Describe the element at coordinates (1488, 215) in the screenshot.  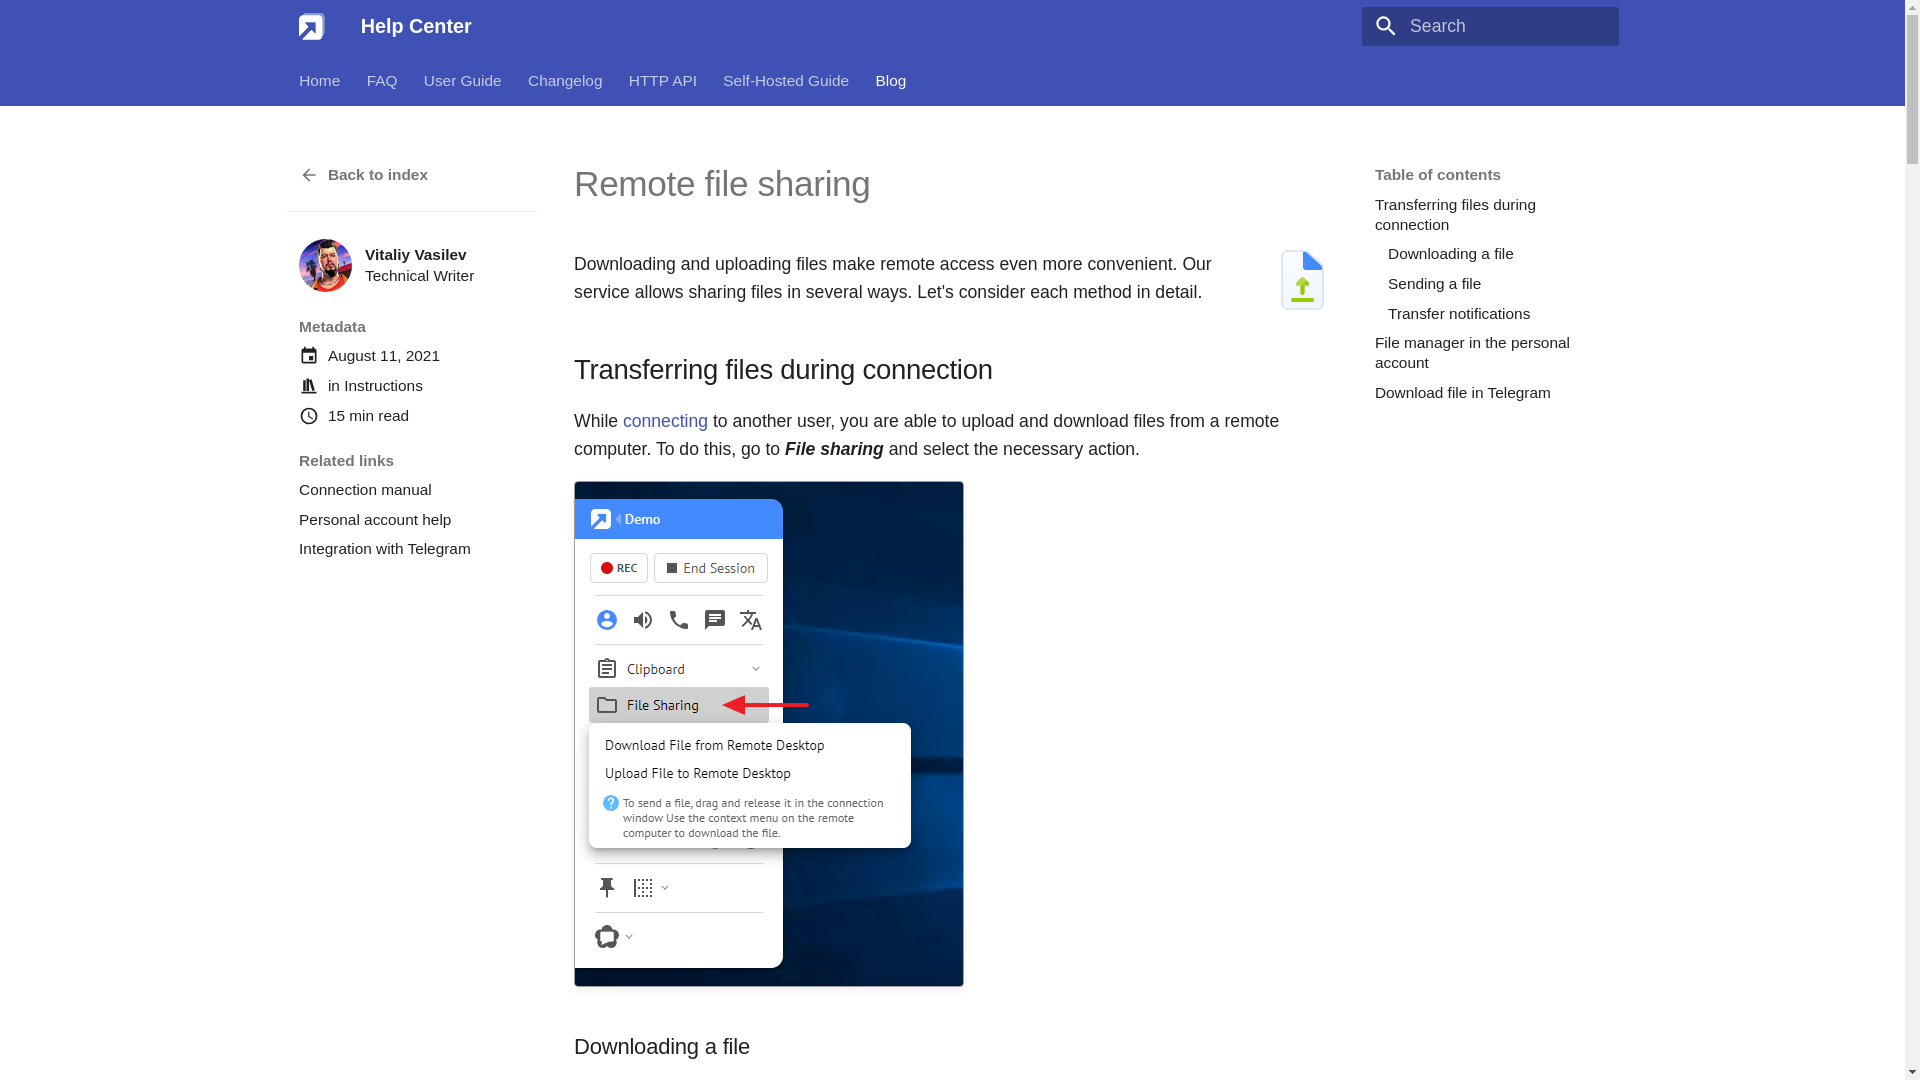
I see `Transferring files during connection` at that location.